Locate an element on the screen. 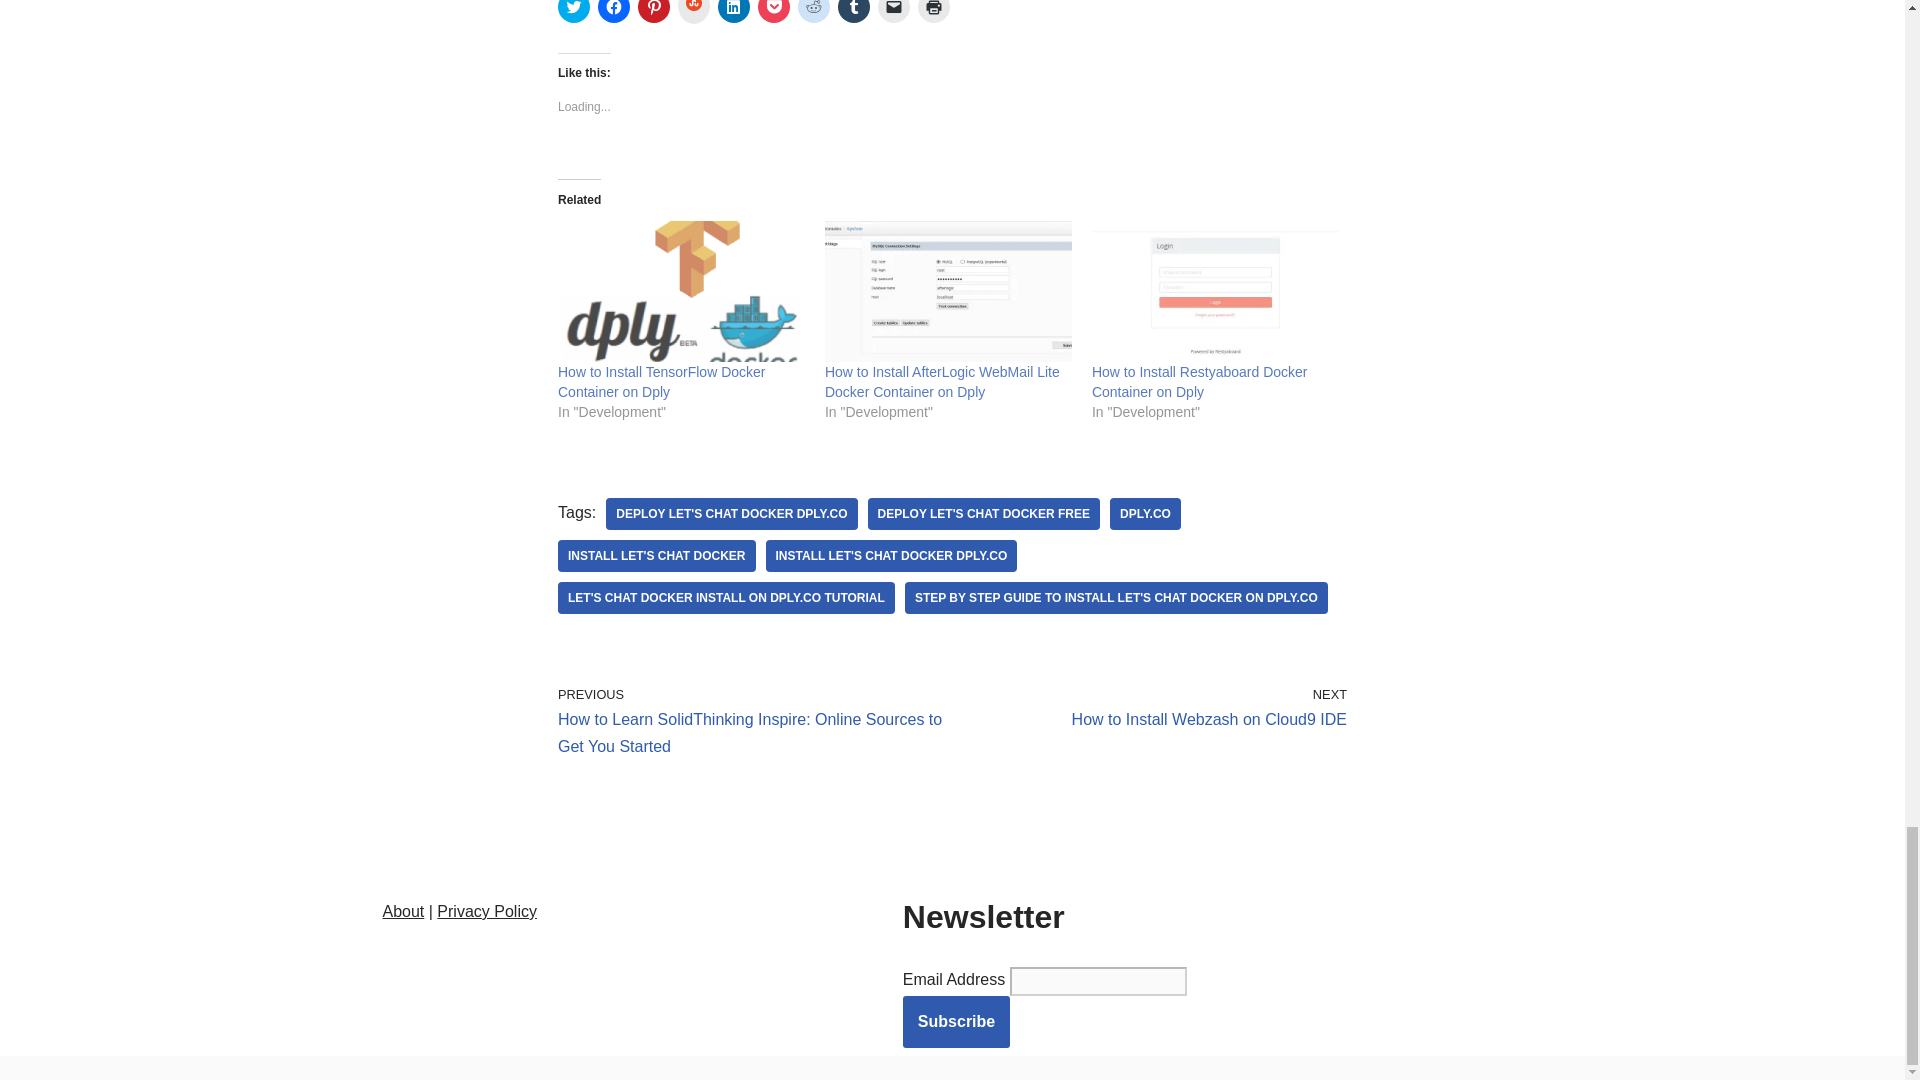  Click to share on Tumblr is located at coordinates (853, 11).